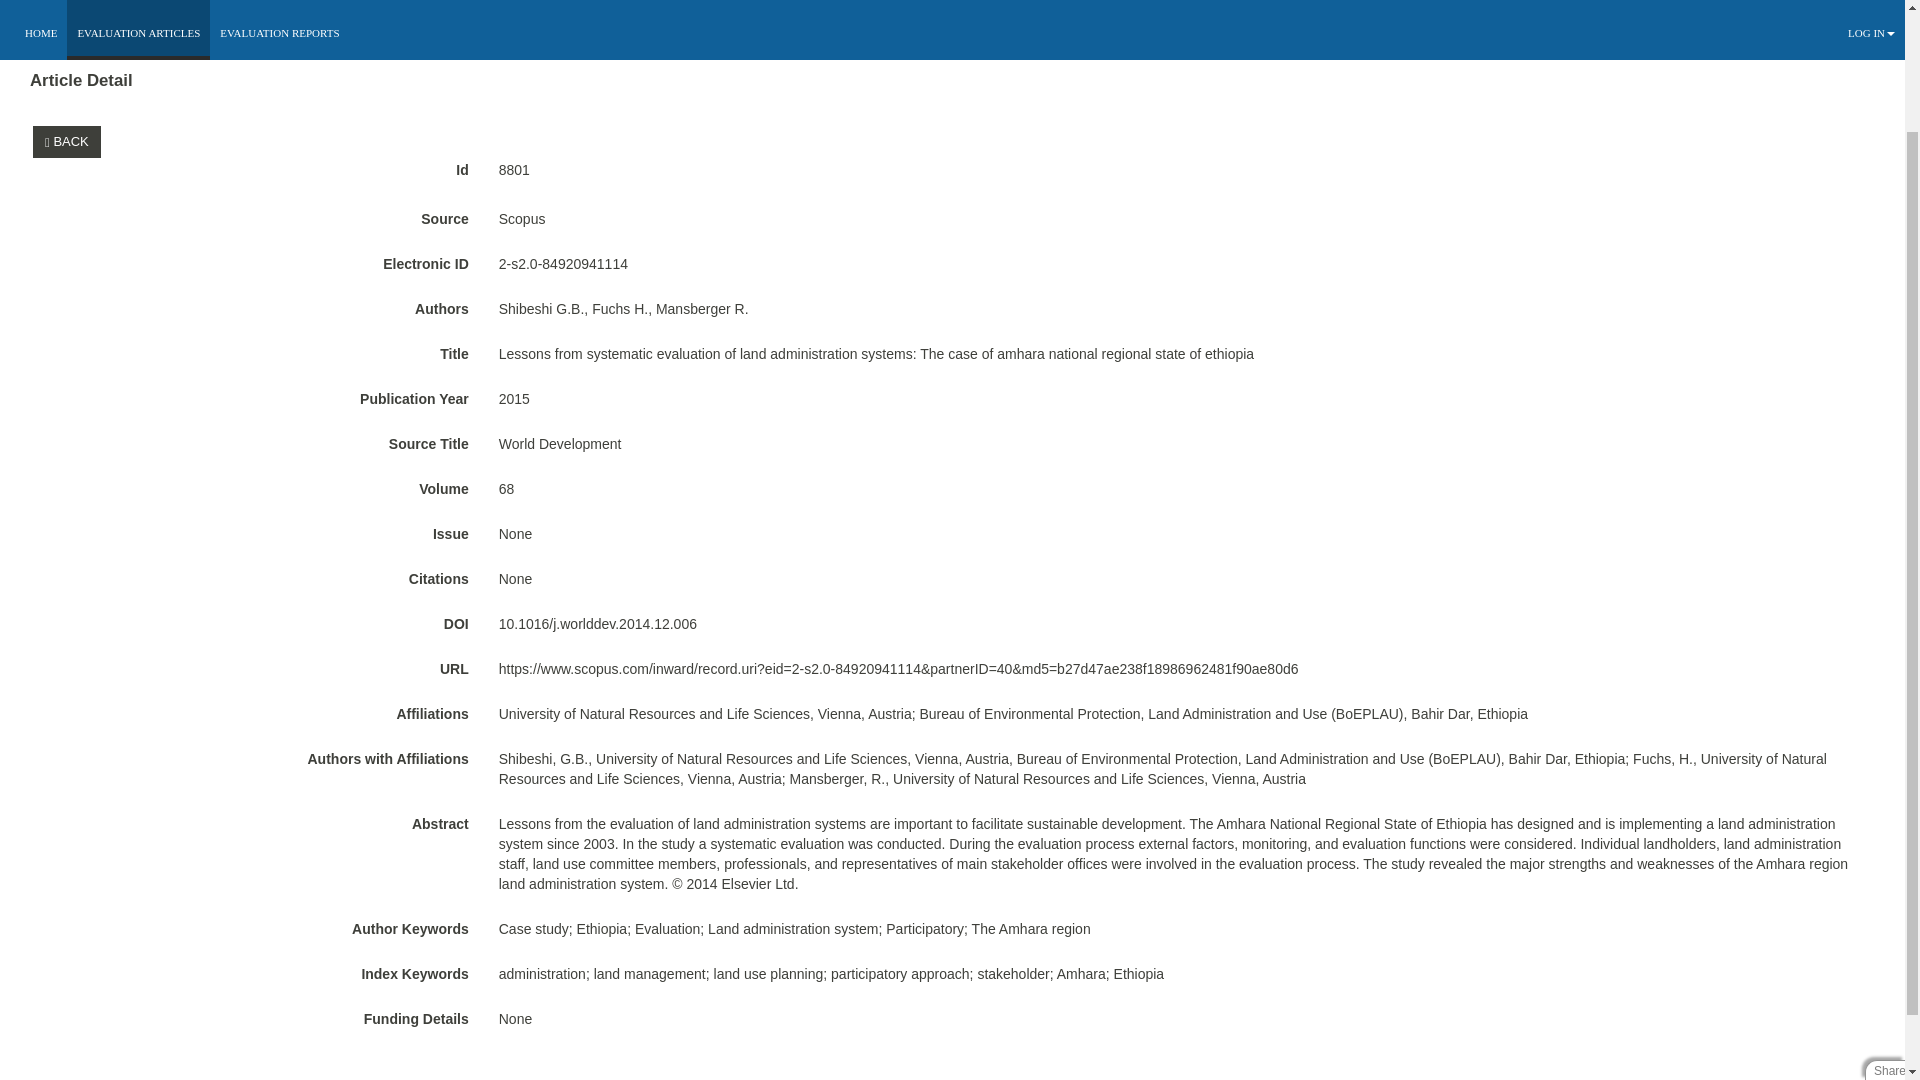 Image resolution: width=1920 pixels, height=1080 pixels. I want to click on Back, so click(70, 141).